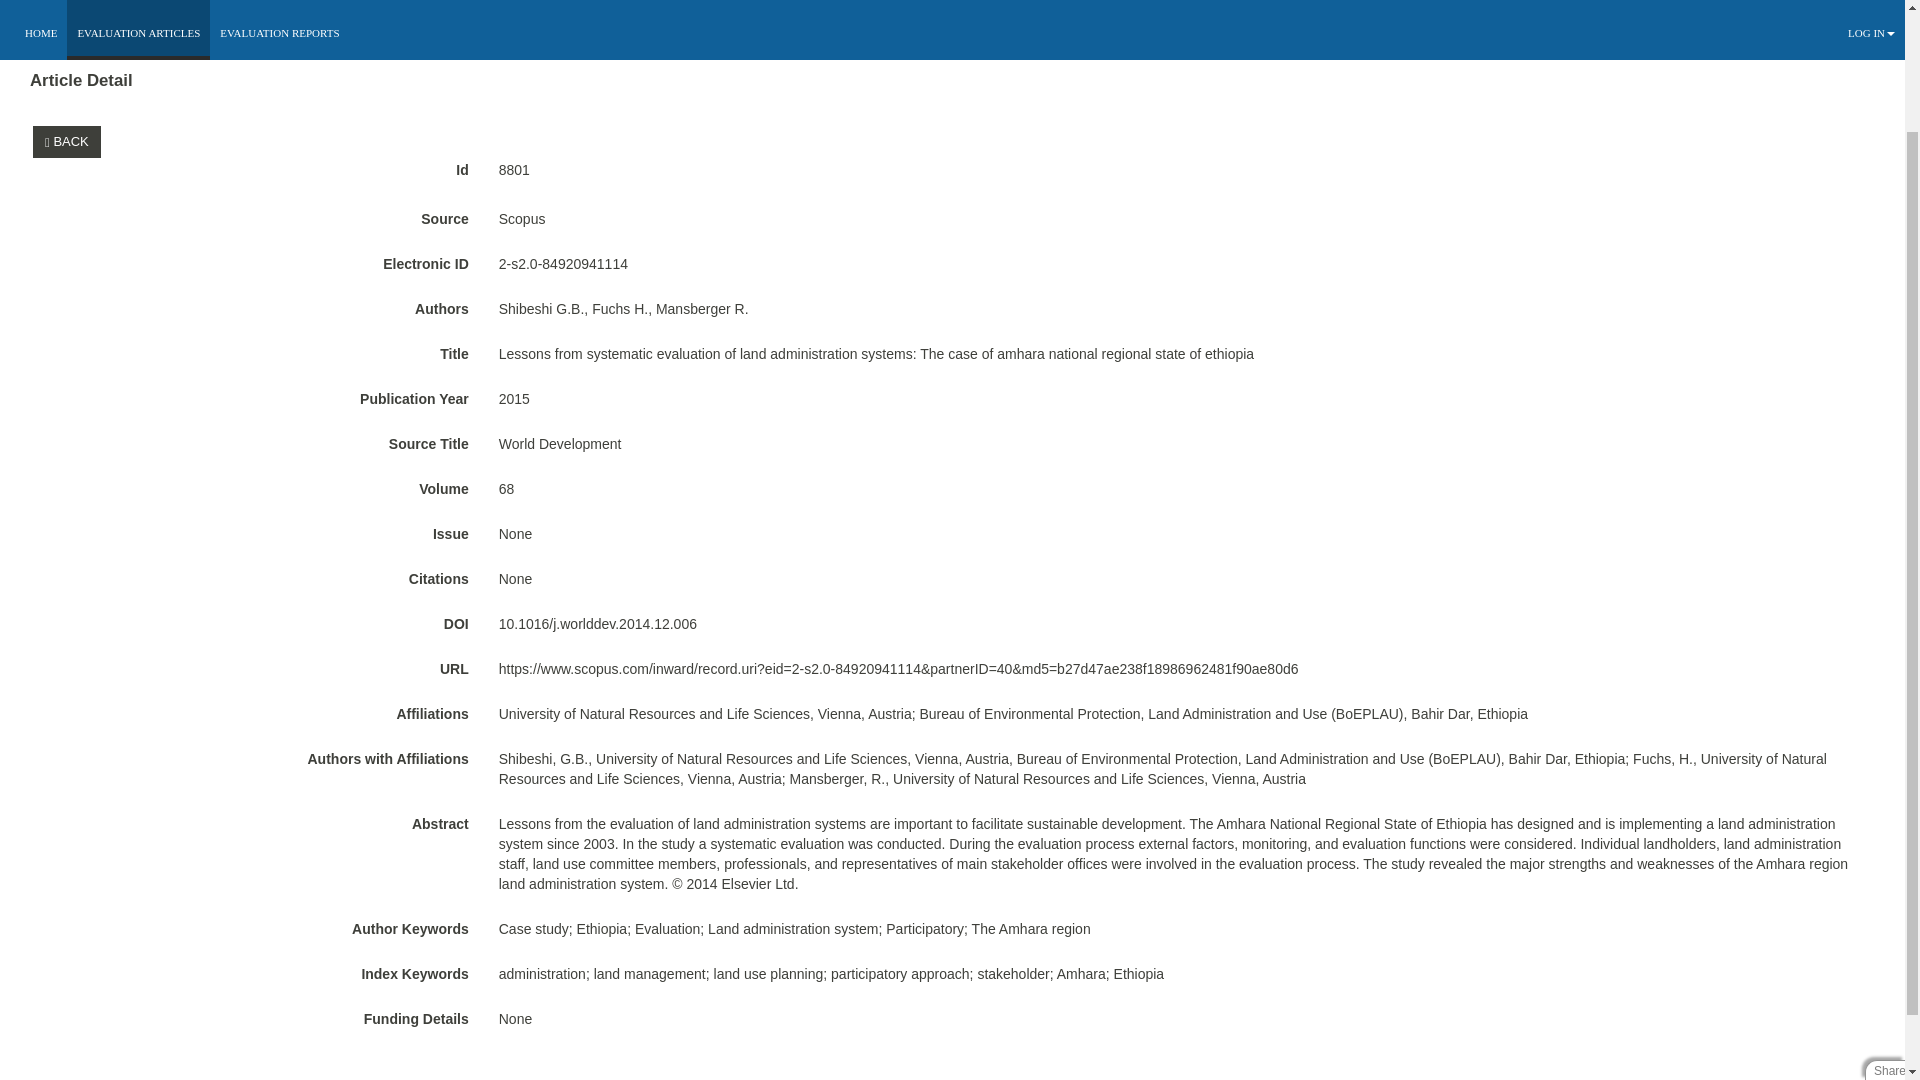 Image resolution: width=1920 pixels, height=1080 pixels. I want to click on Back, so click(70, 141).